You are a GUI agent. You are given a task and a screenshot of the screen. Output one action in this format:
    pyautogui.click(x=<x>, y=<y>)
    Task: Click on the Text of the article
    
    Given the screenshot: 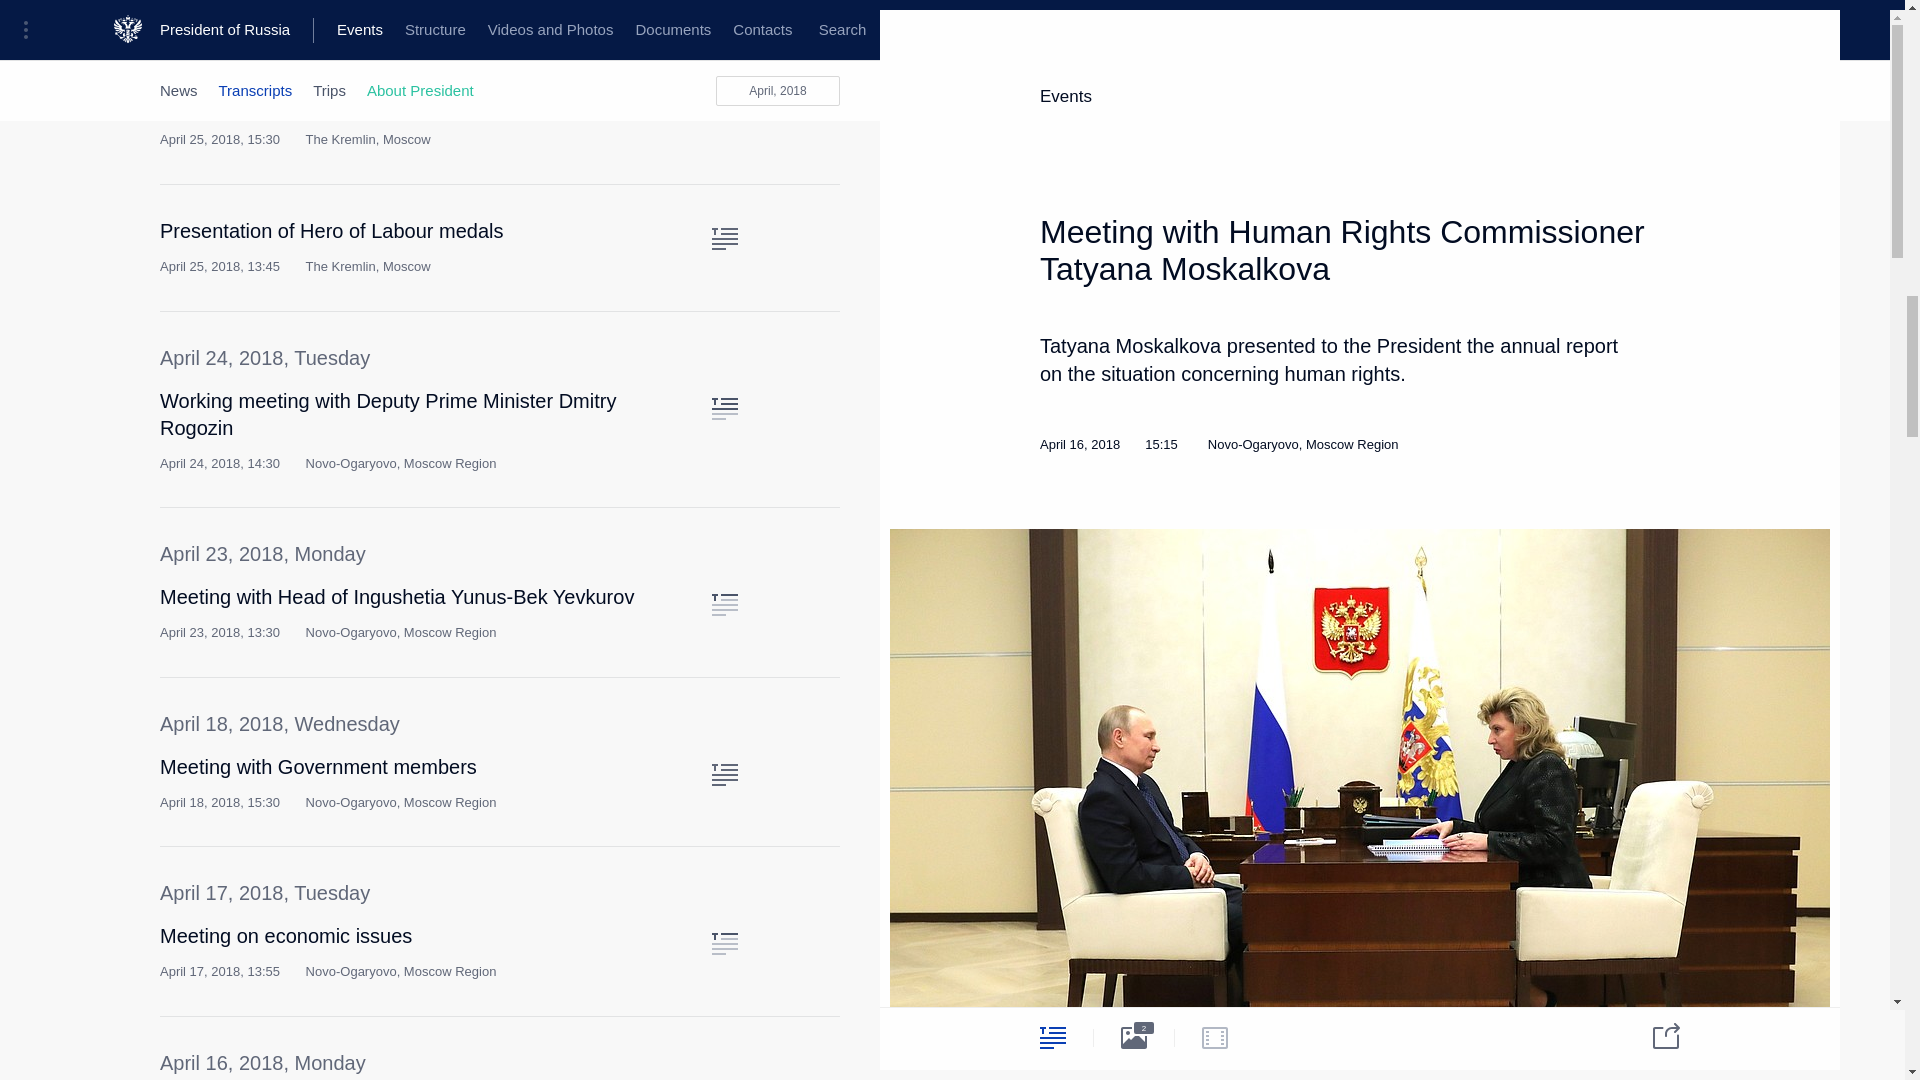 What is the action you would take?
    pyautogui.click(x=724, y=238)
    